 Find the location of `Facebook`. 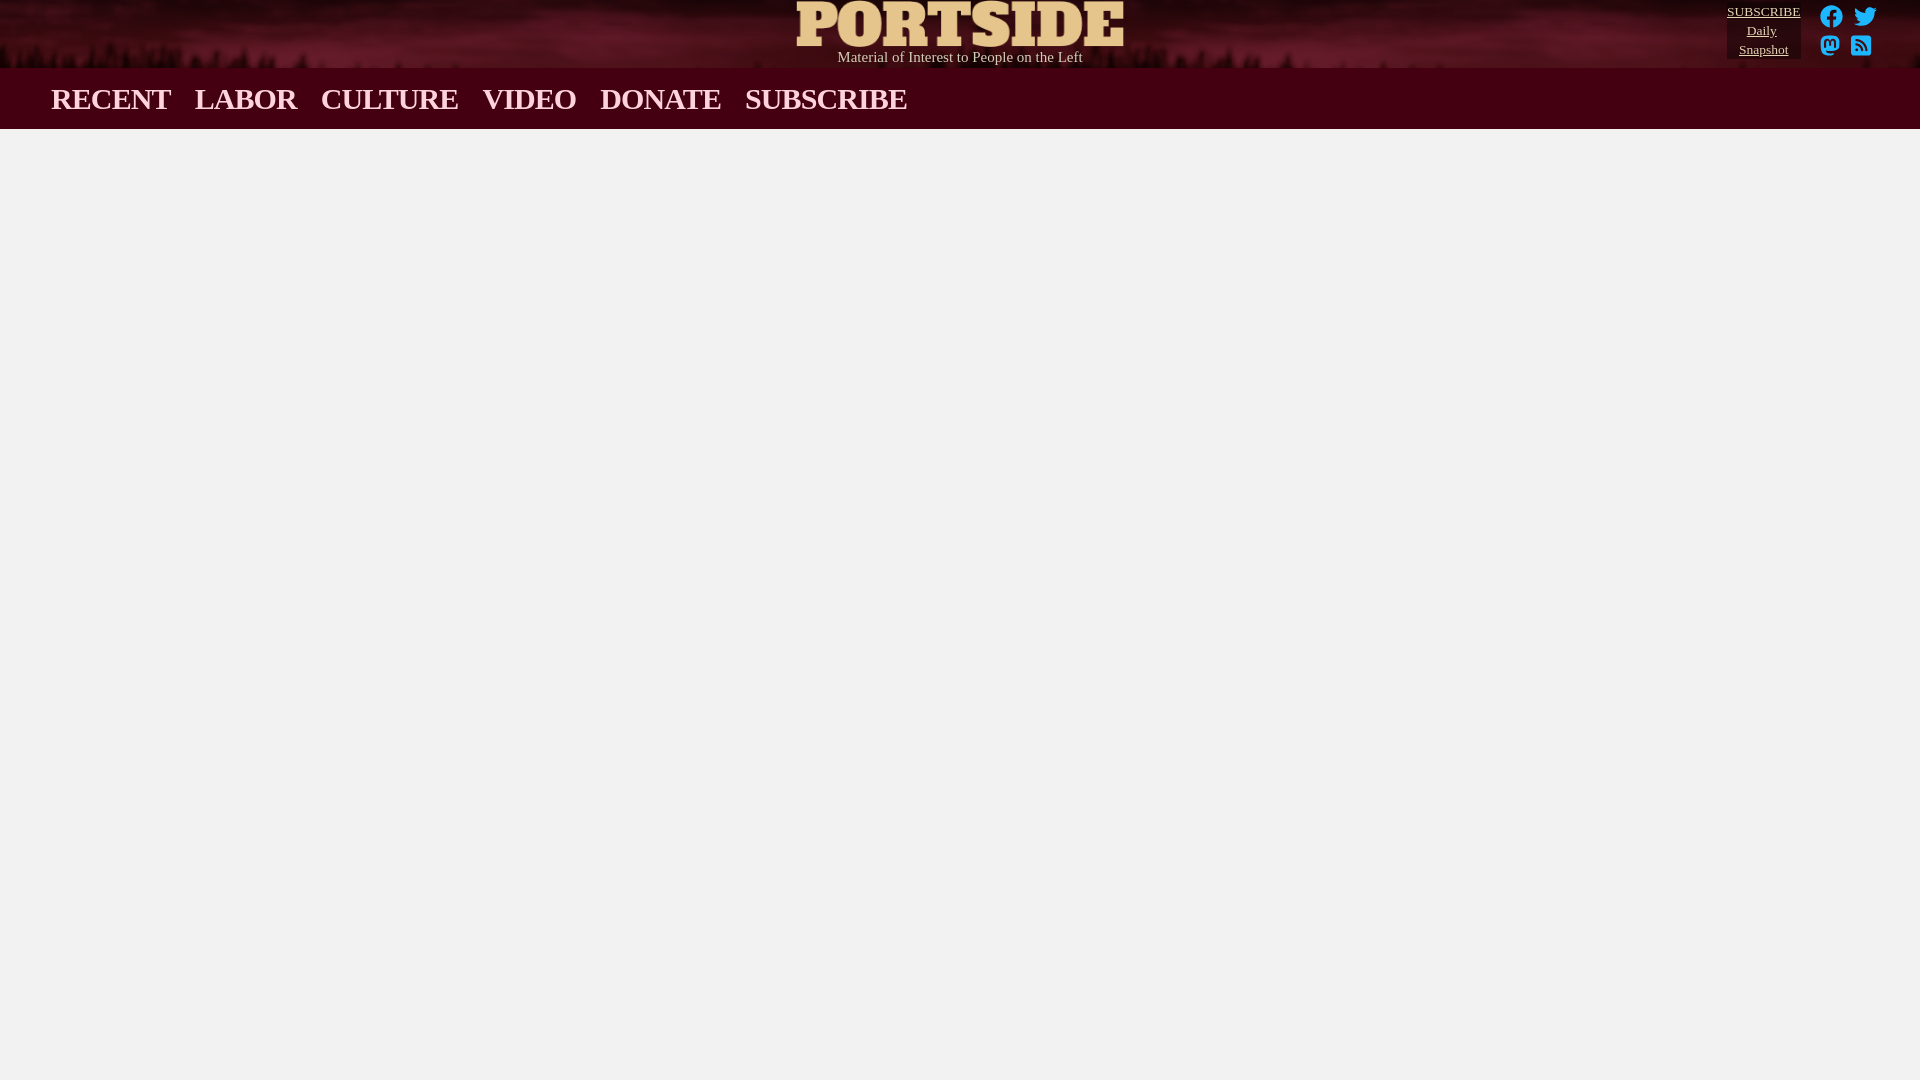

Facebook is located at coordinates (1861, 52).